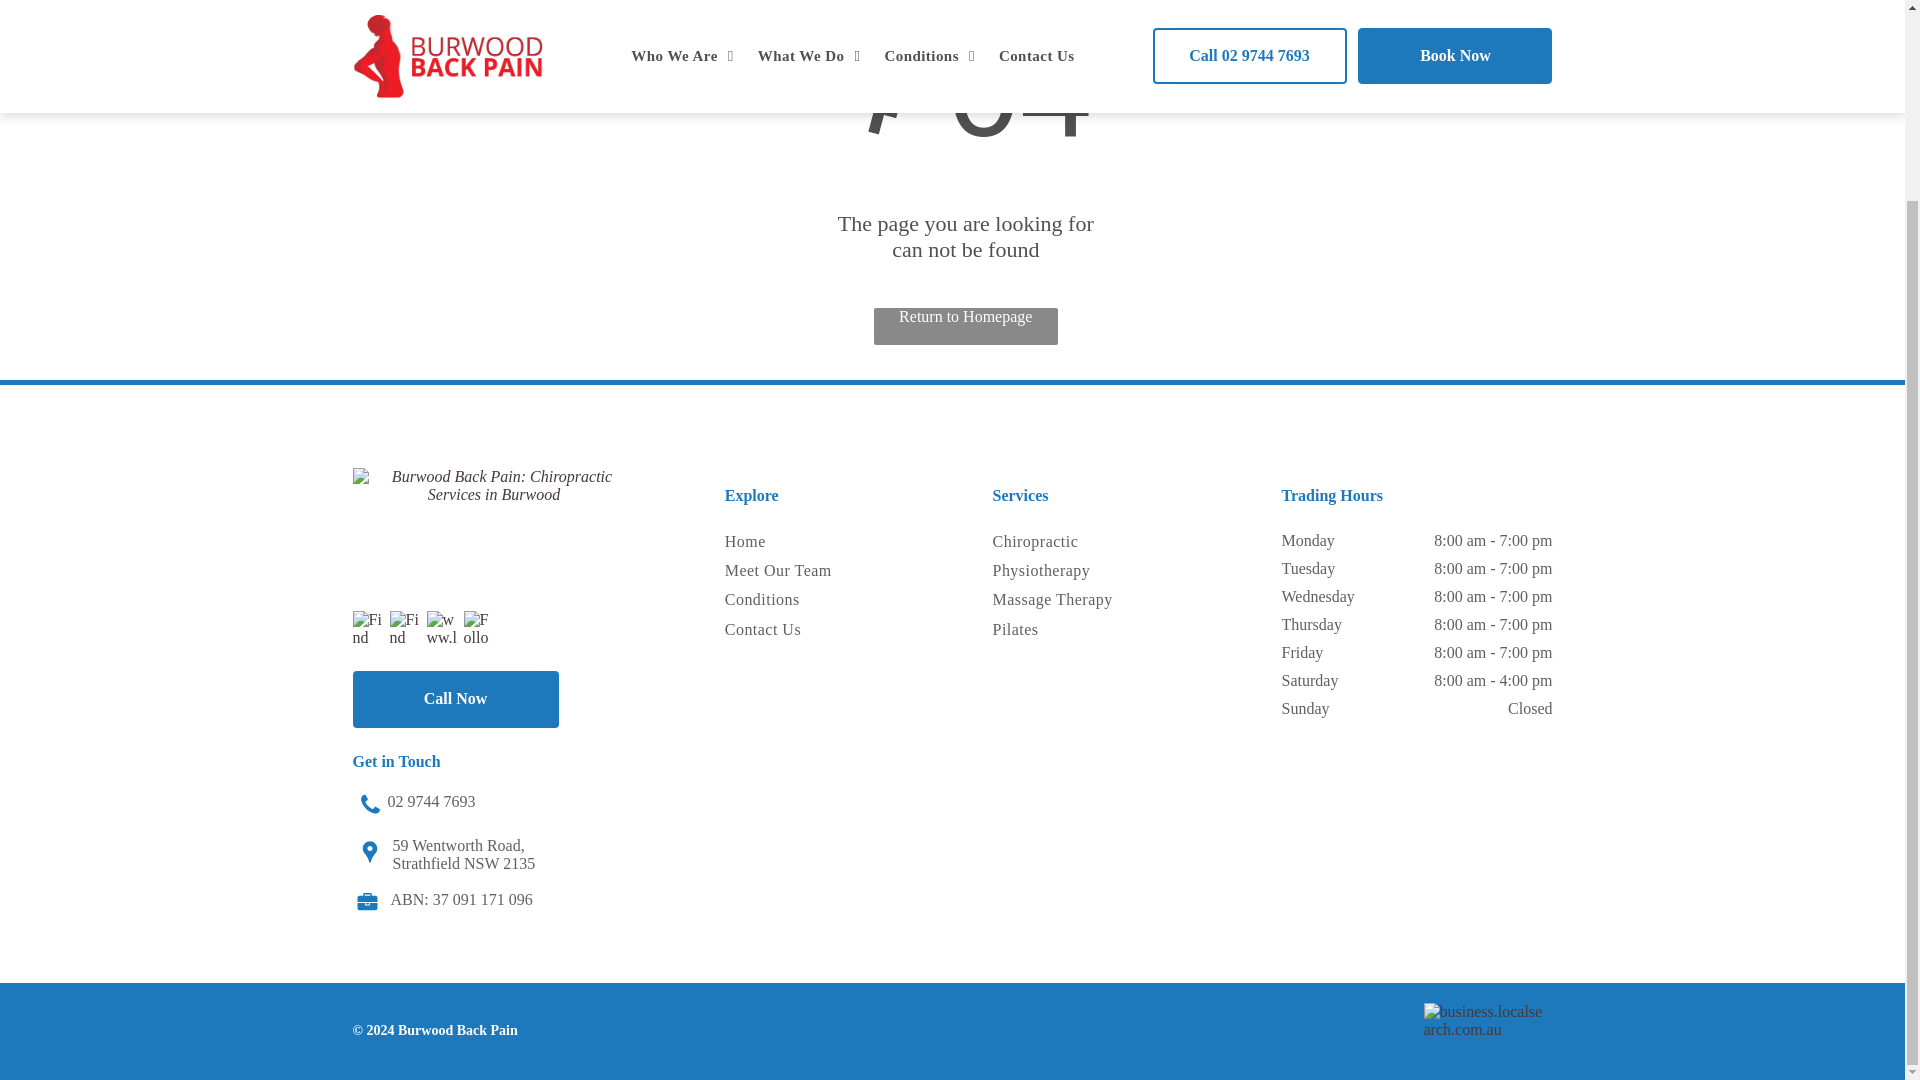 This screenshot has width=1920, height=1080. What do you see at coordinates (1068, 572) in the screenshot?
I see `Physiotherapy` at bounding box center [1068, 572].